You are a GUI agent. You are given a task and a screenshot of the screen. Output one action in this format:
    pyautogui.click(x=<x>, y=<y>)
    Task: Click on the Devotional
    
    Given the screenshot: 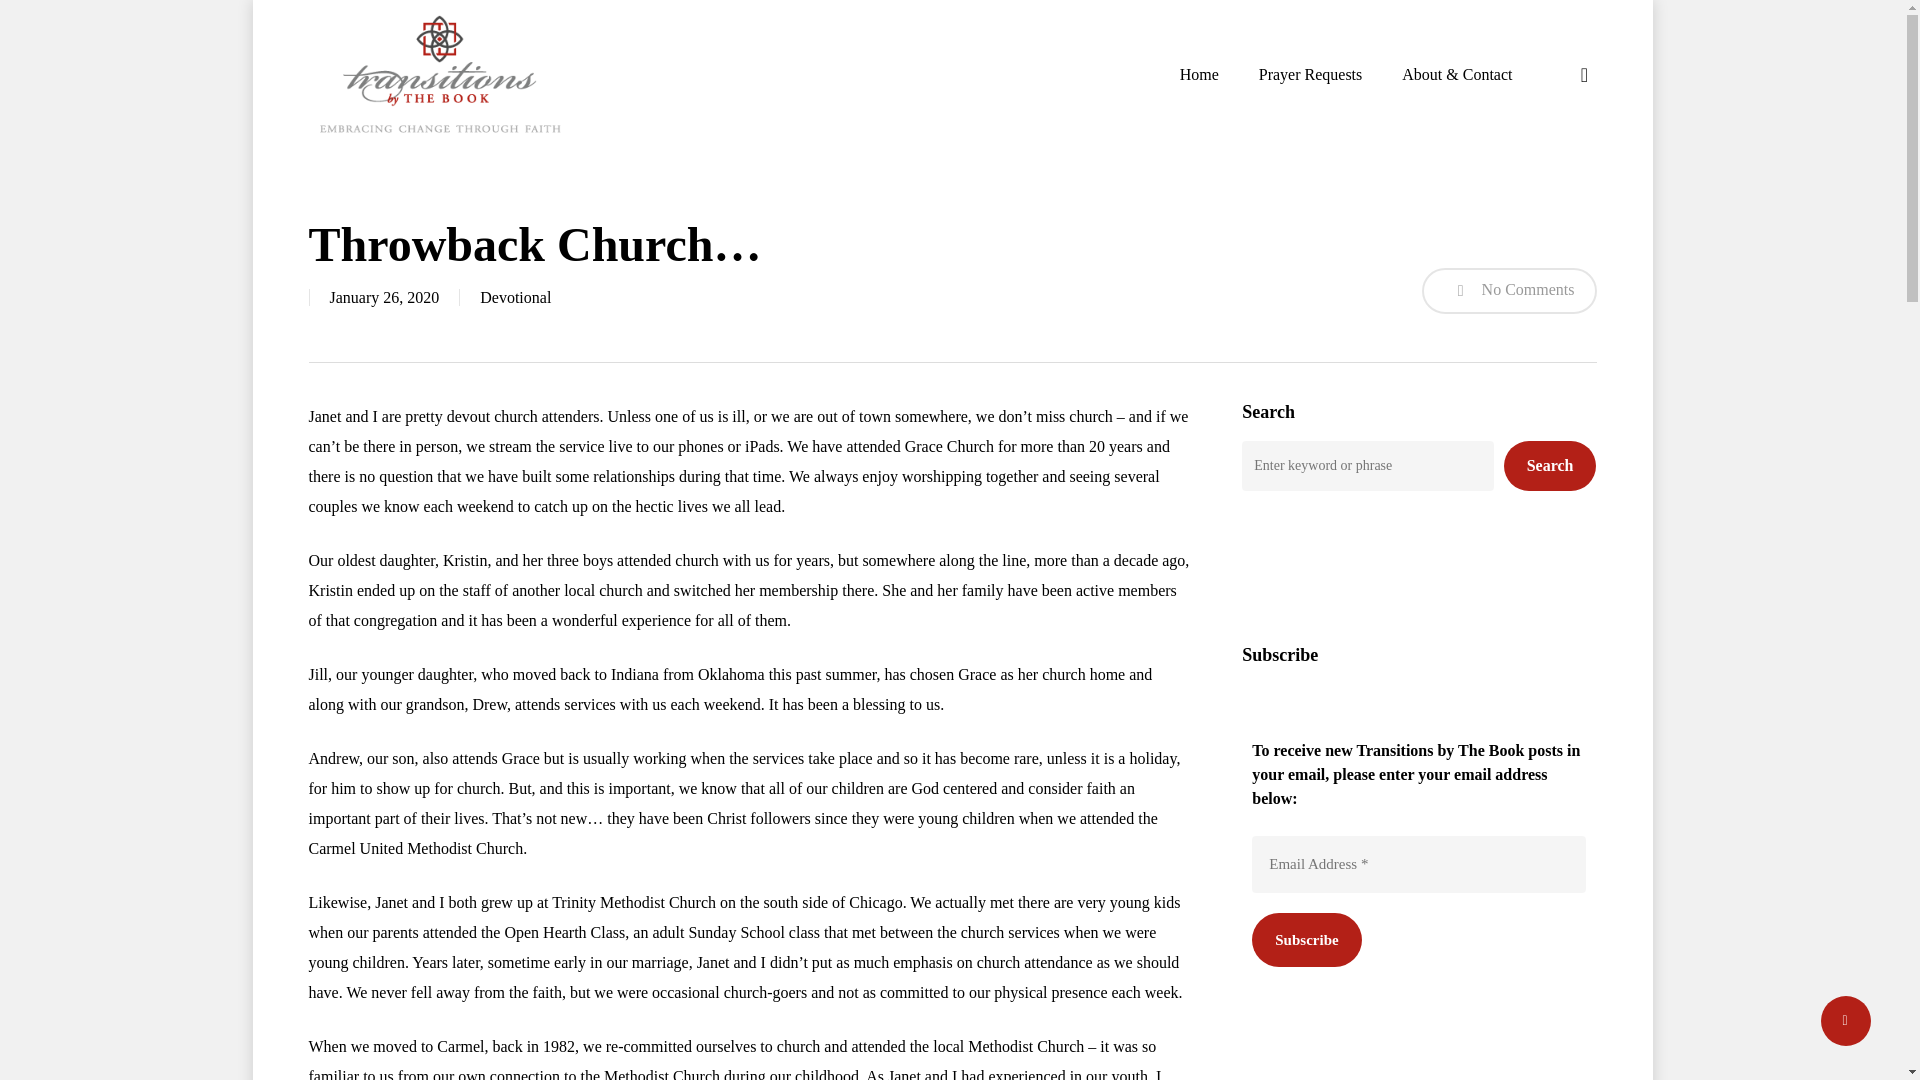 What is the action you would take?
    pyautogui.click(x=516, y=297)
    